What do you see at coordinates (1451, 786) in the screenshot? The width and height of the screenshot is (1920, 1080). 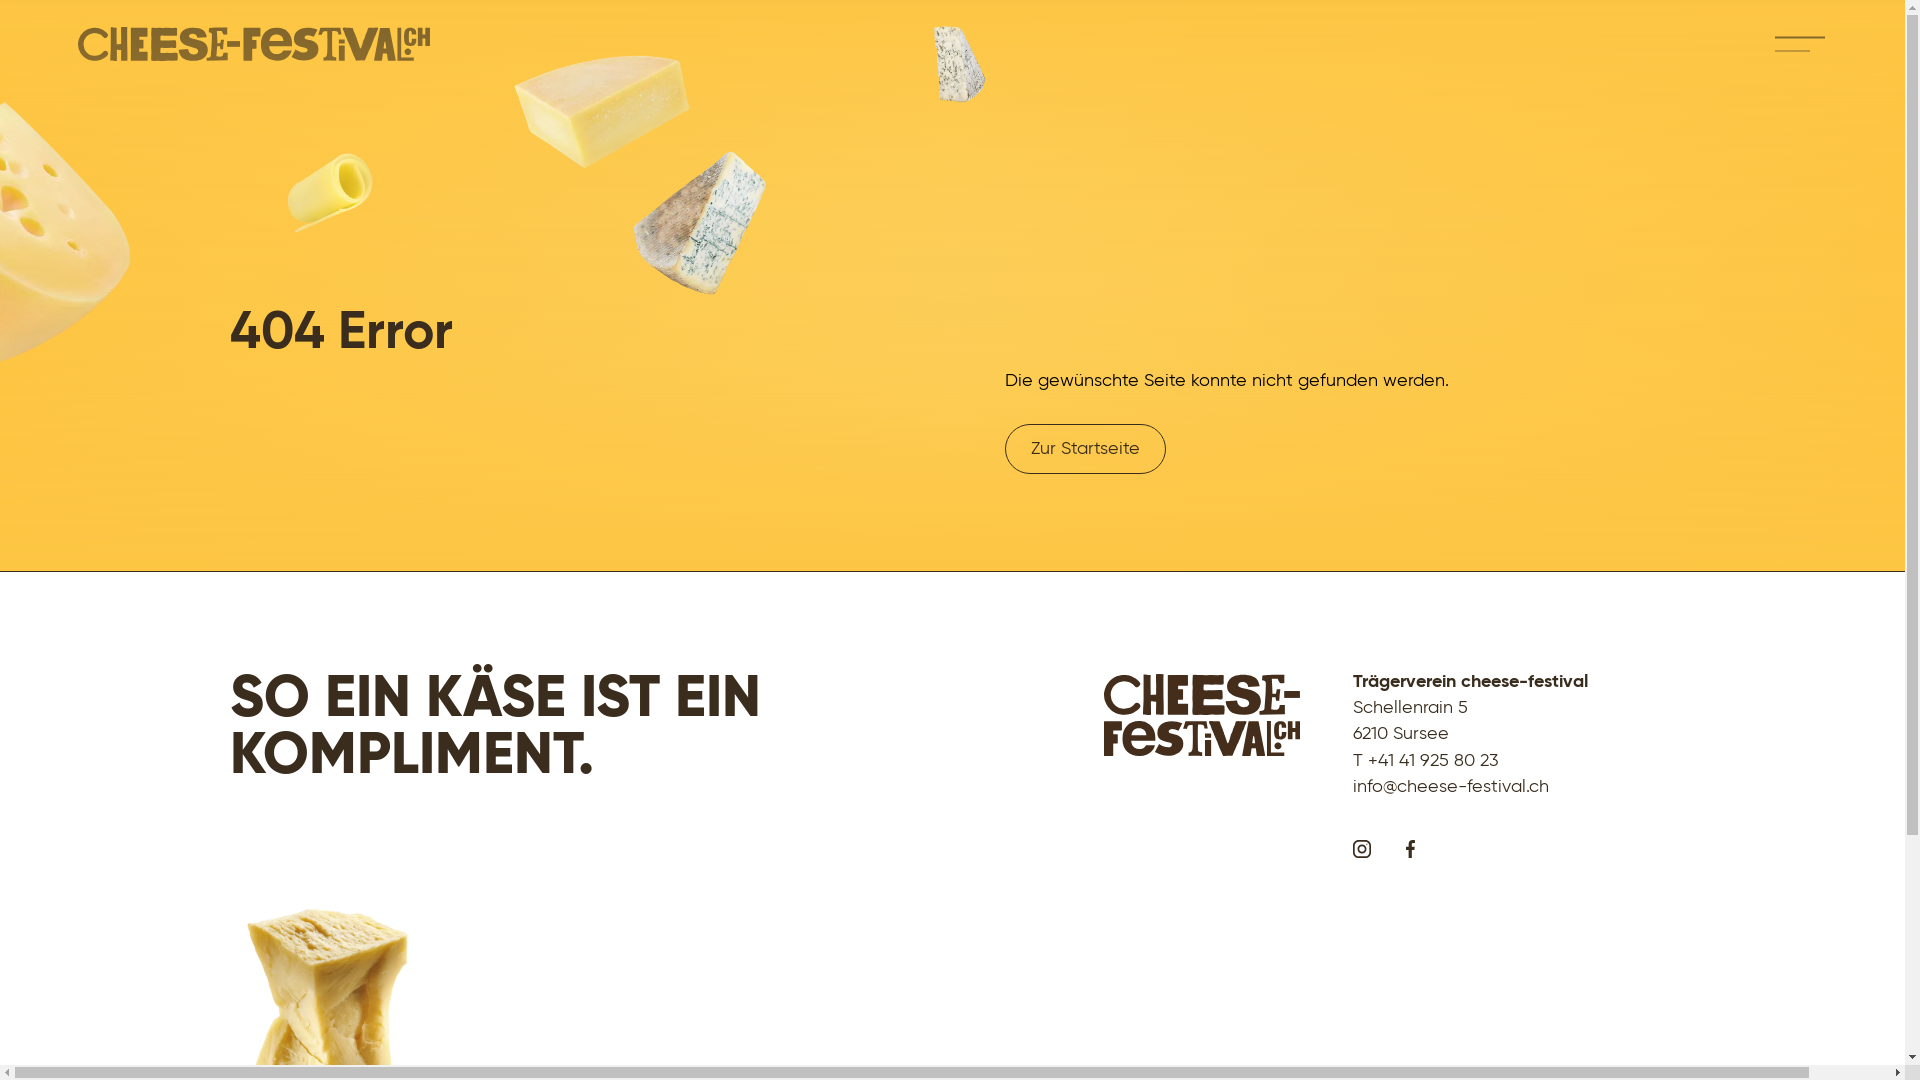 I see `info@cheese-festival.ch` at bounding box center [1451, 786].